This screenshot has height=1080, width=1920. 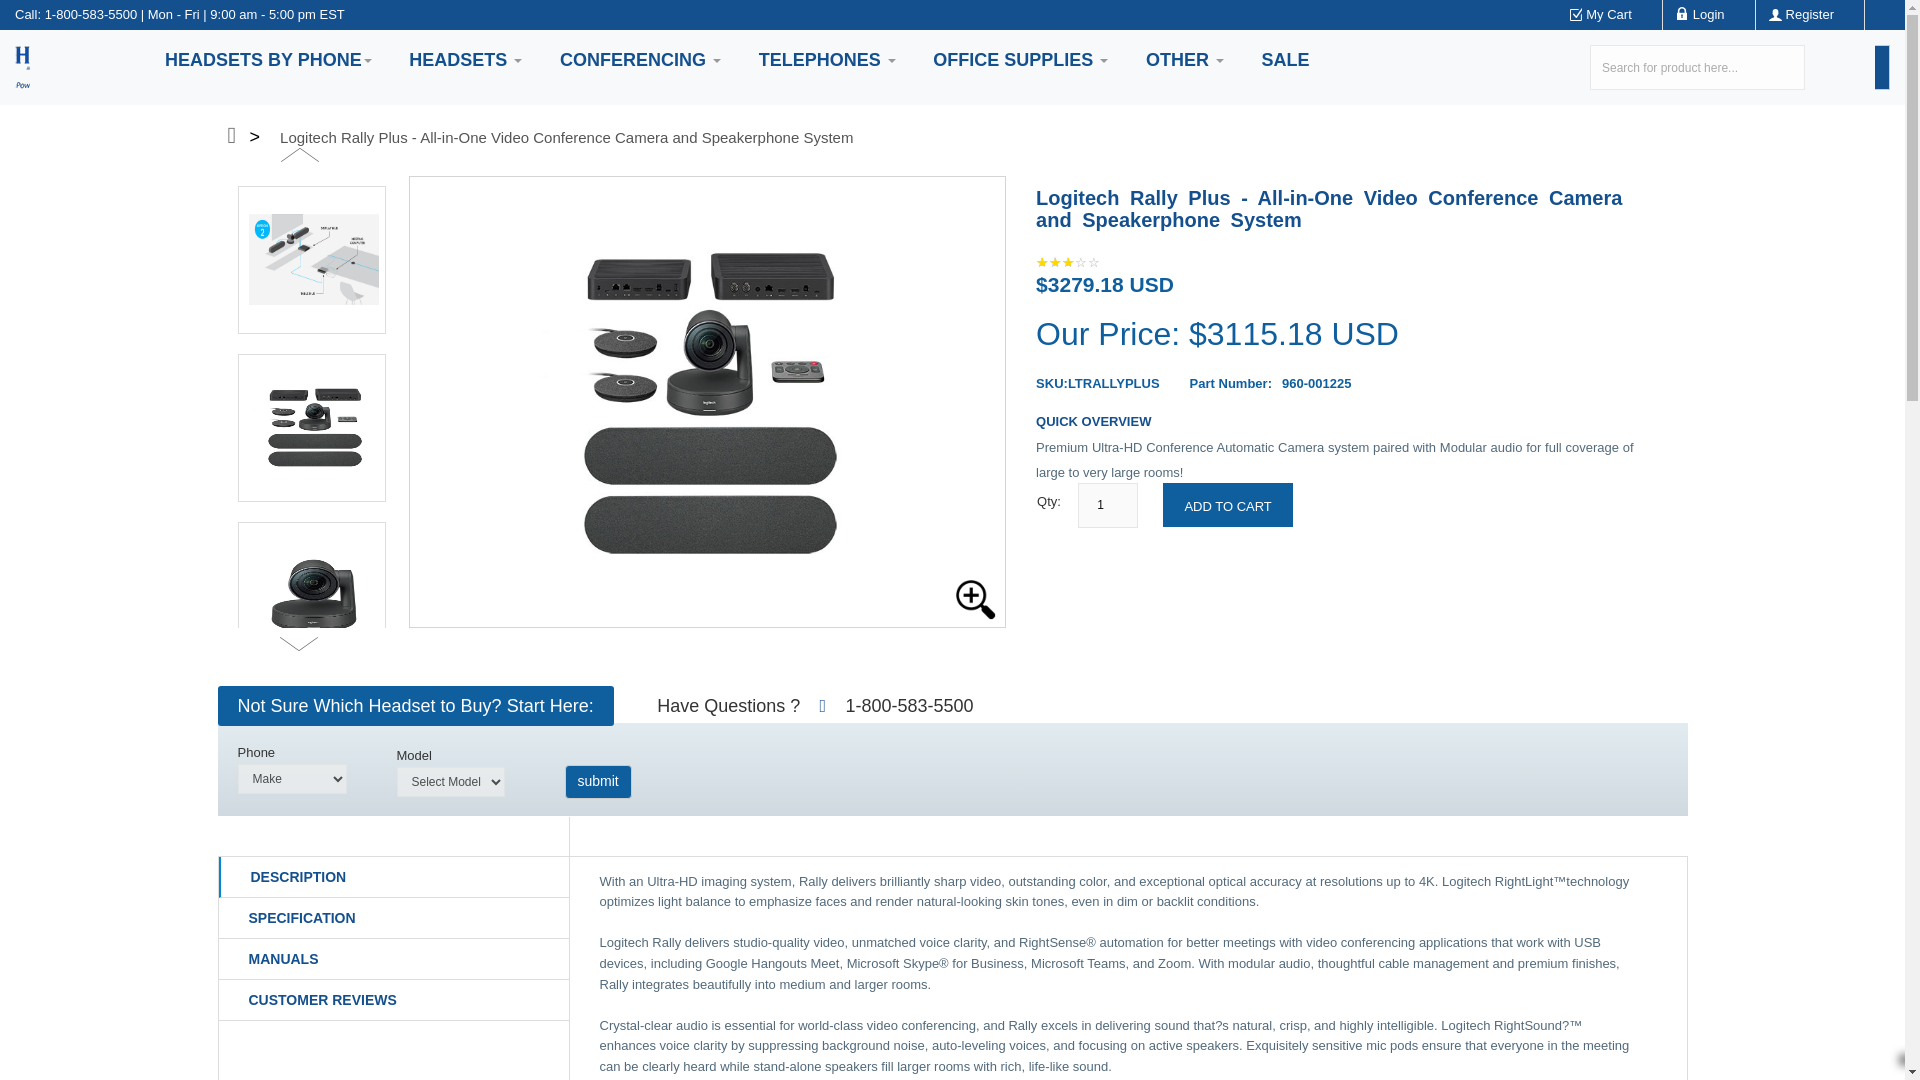 What do you see at coordinates (1708, 14) in the screenshot?
I see `Login` at bounding box center [1708, 14].